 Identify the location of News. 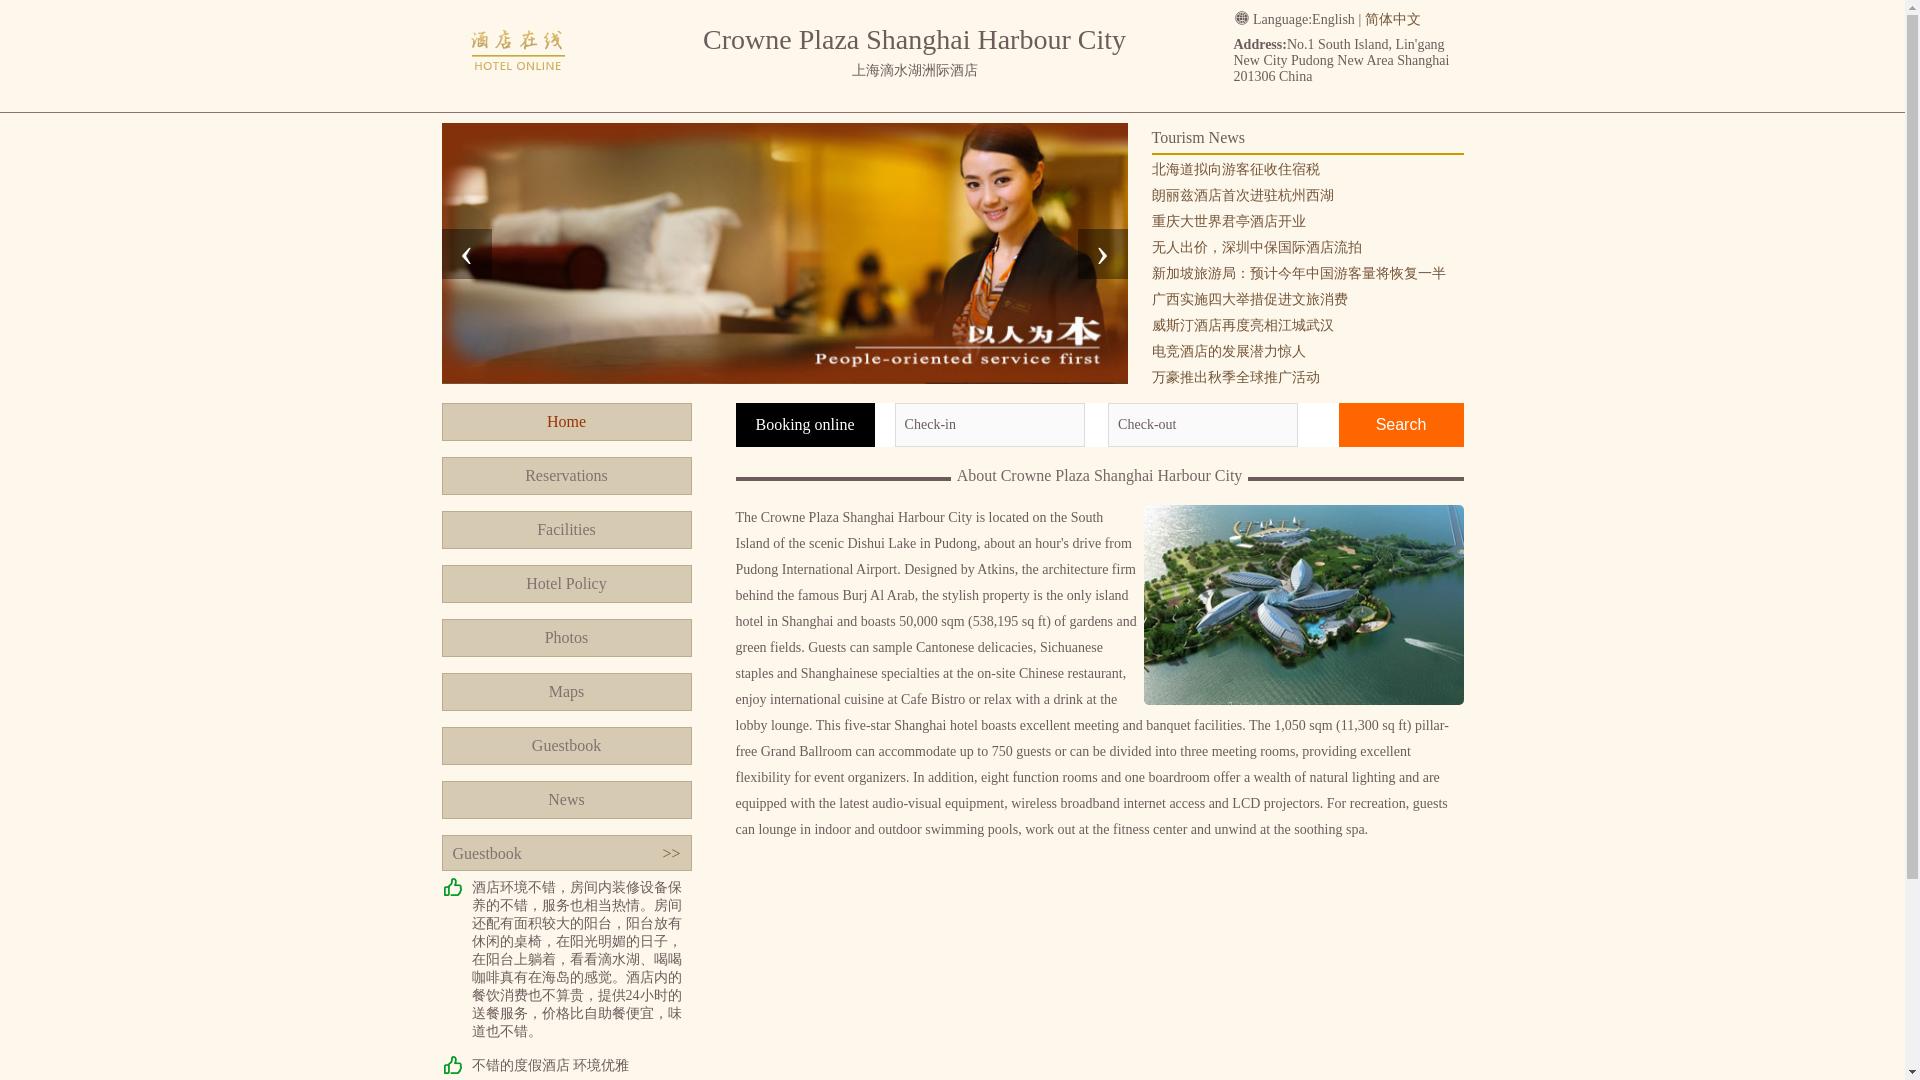
(566, 799).